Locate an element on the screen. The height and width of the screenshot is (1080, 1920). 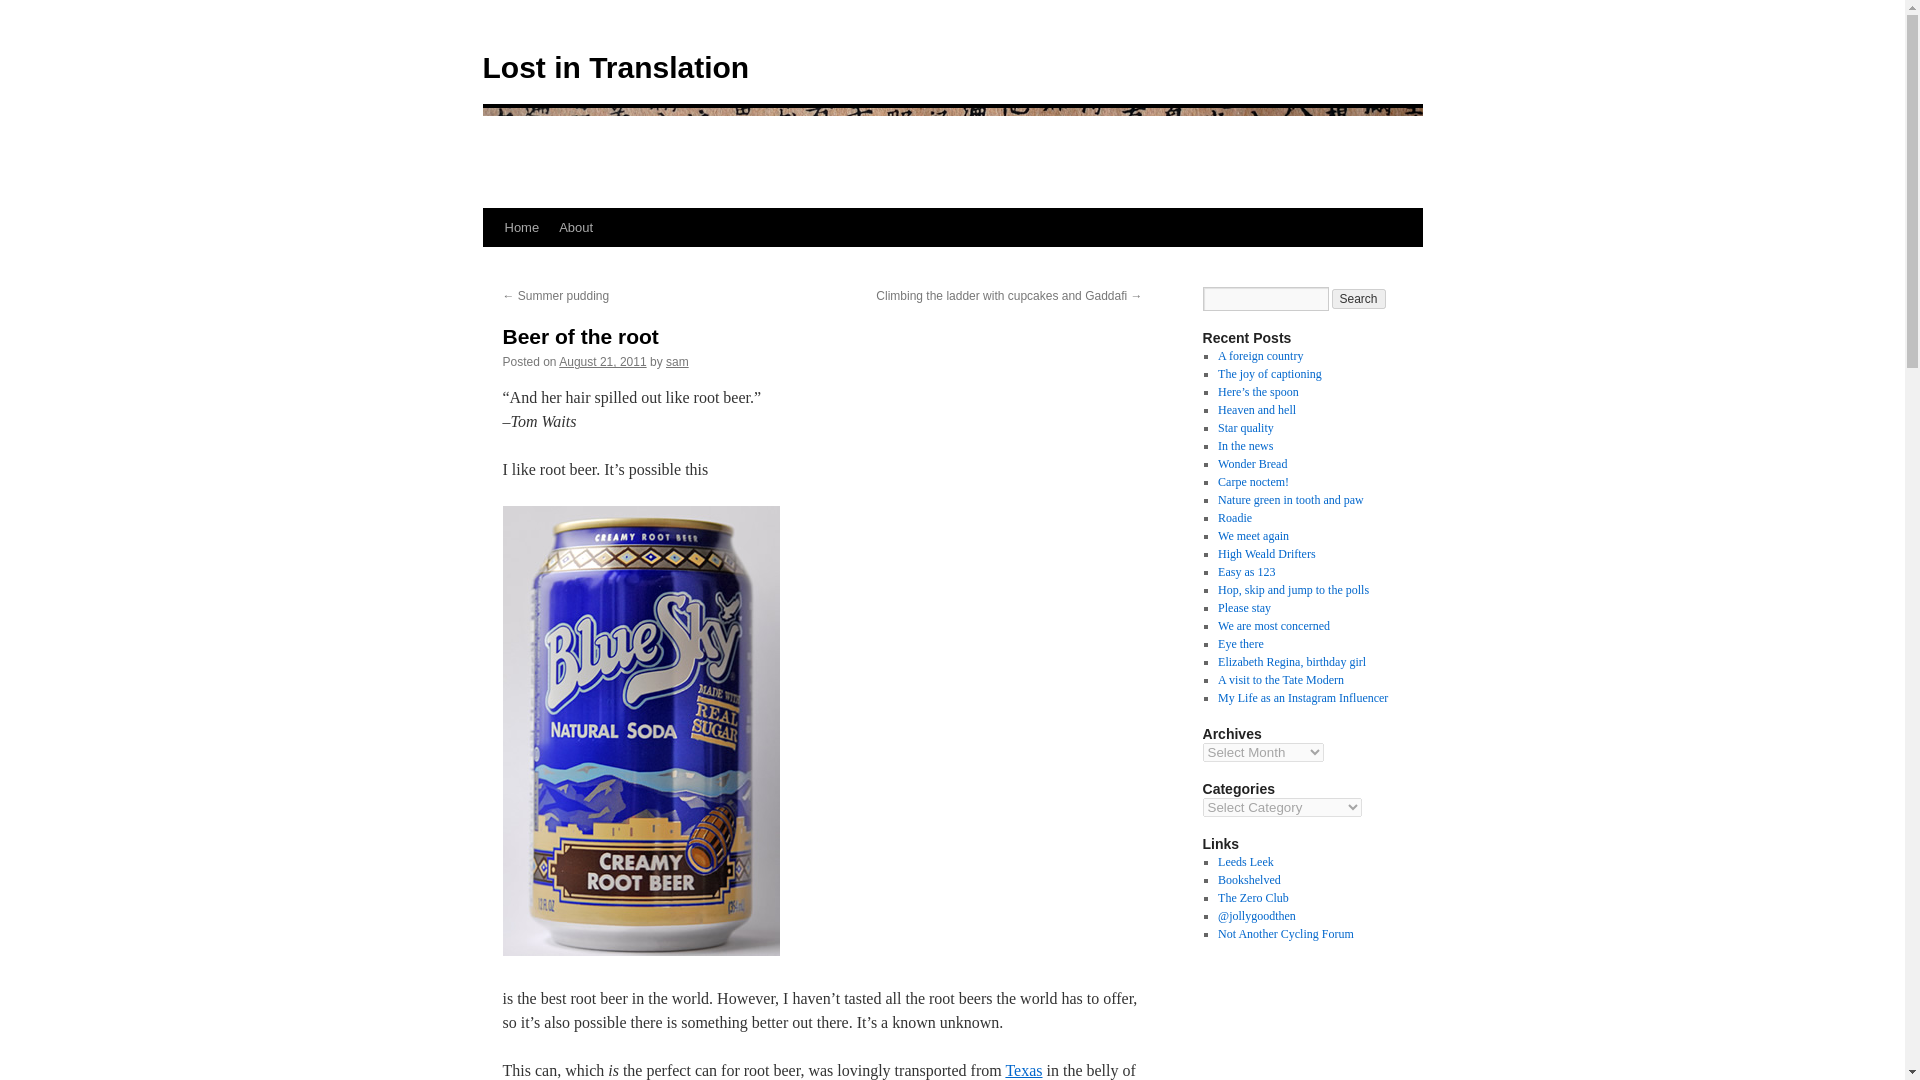
Eye there is located at coordinates (1240, 644).